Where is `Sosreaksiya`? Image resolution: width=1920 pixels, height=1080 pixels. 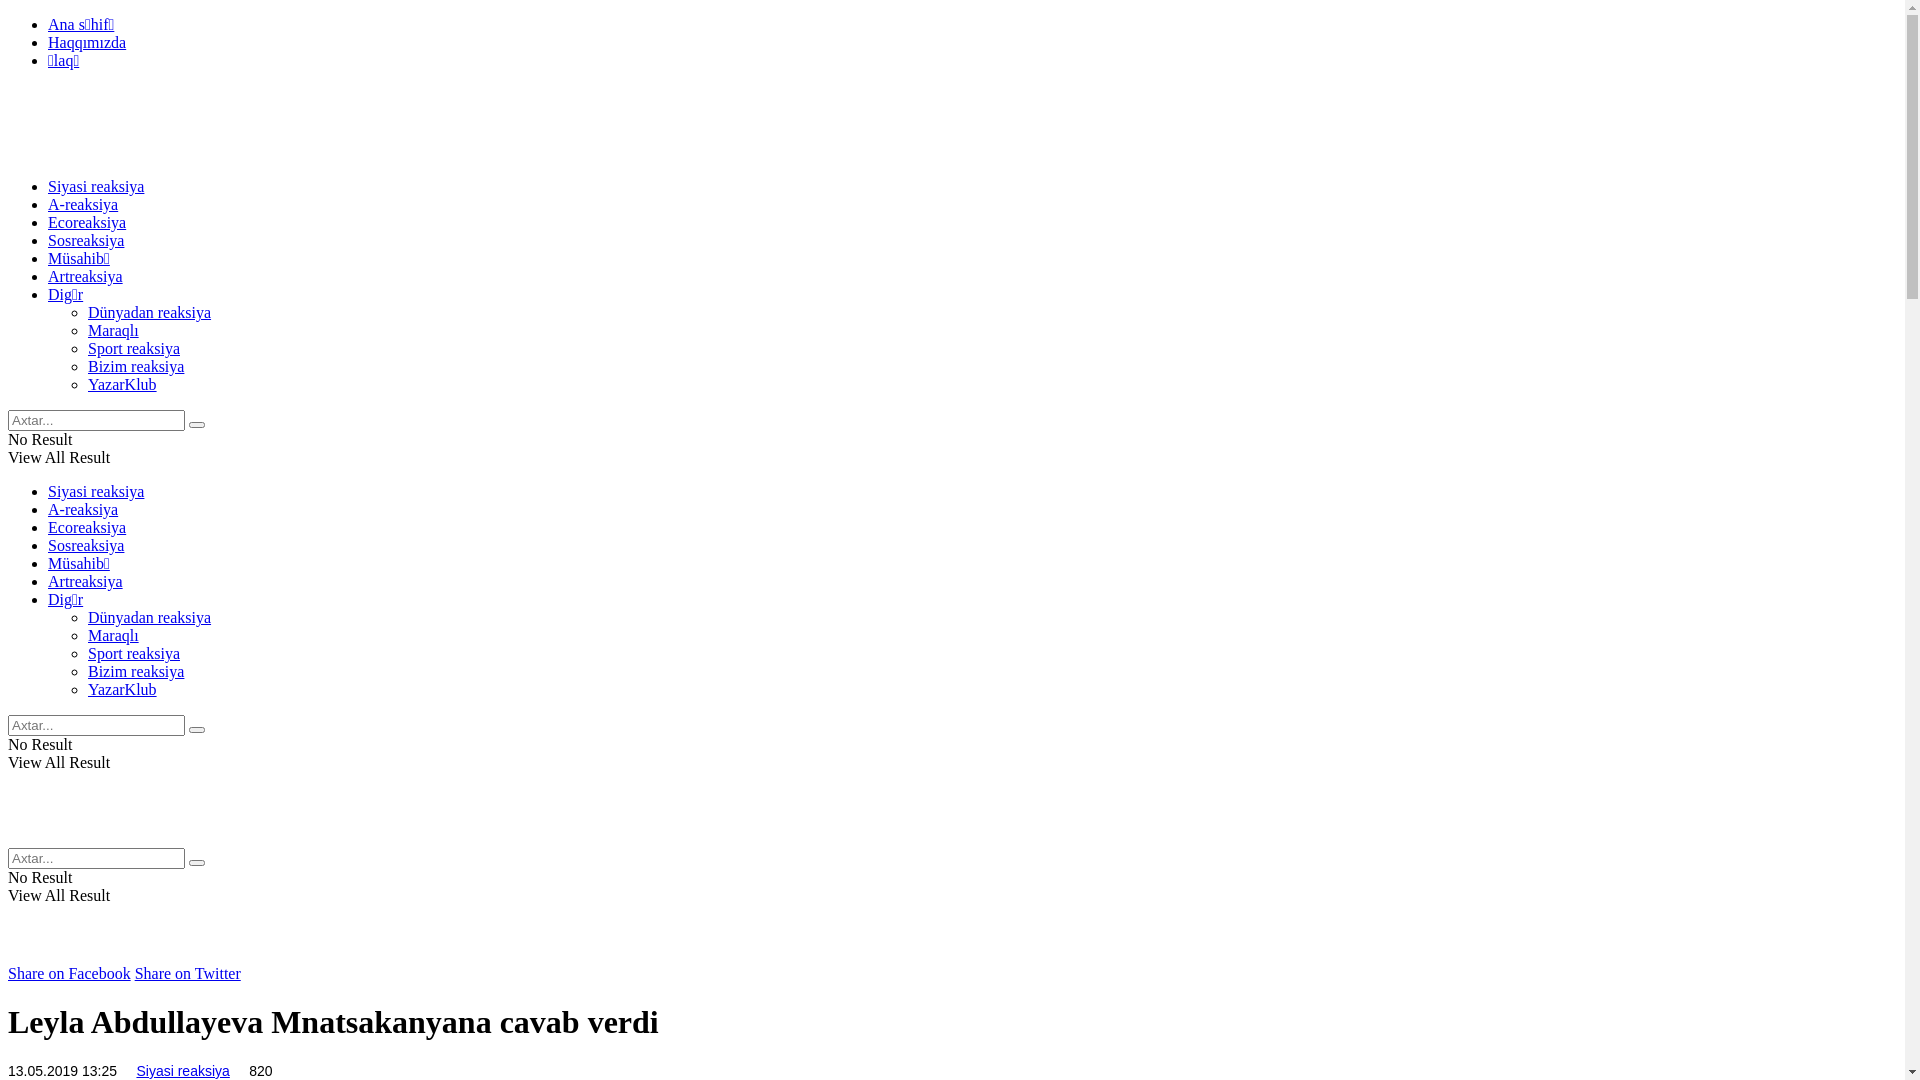
Sosreaksiya is located at coordinates (86, 240).